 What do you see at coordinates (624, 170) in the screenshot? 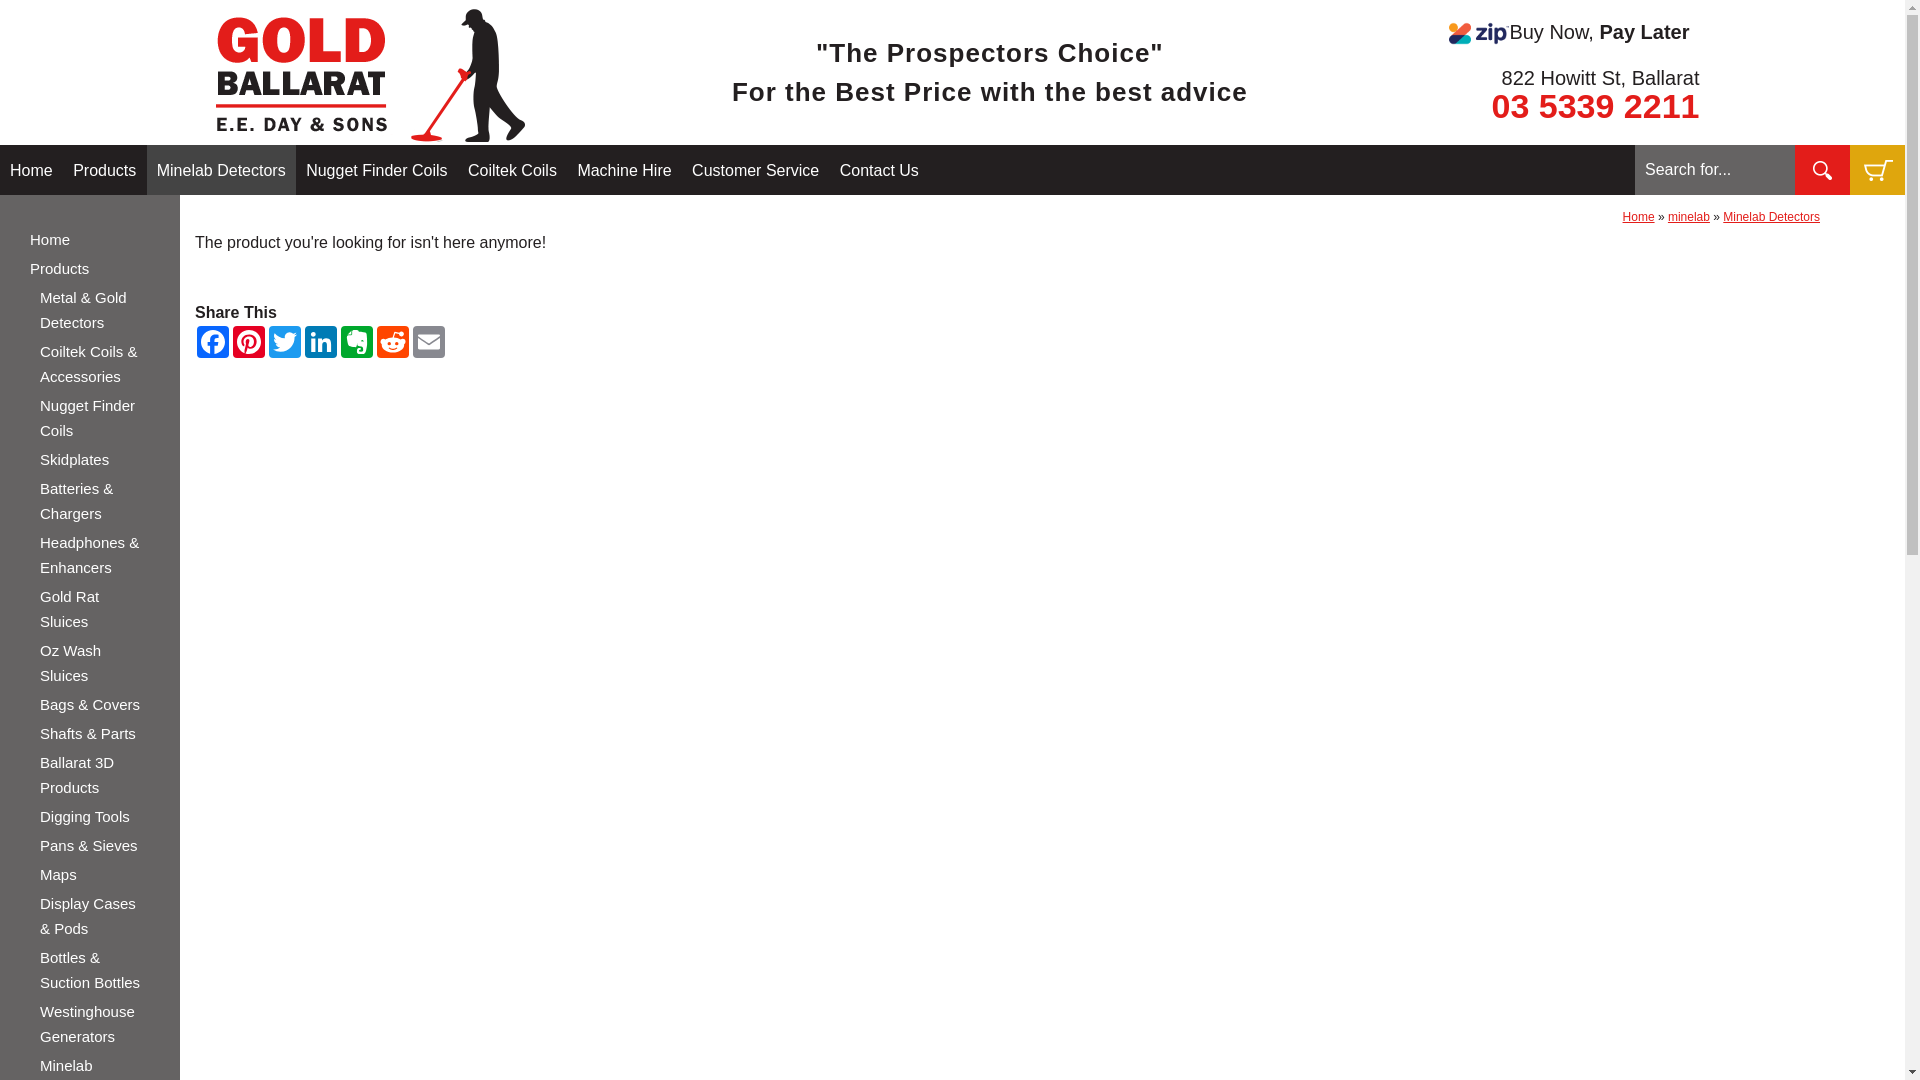
I see `Machine Hire` at bounding box center [624, 170].